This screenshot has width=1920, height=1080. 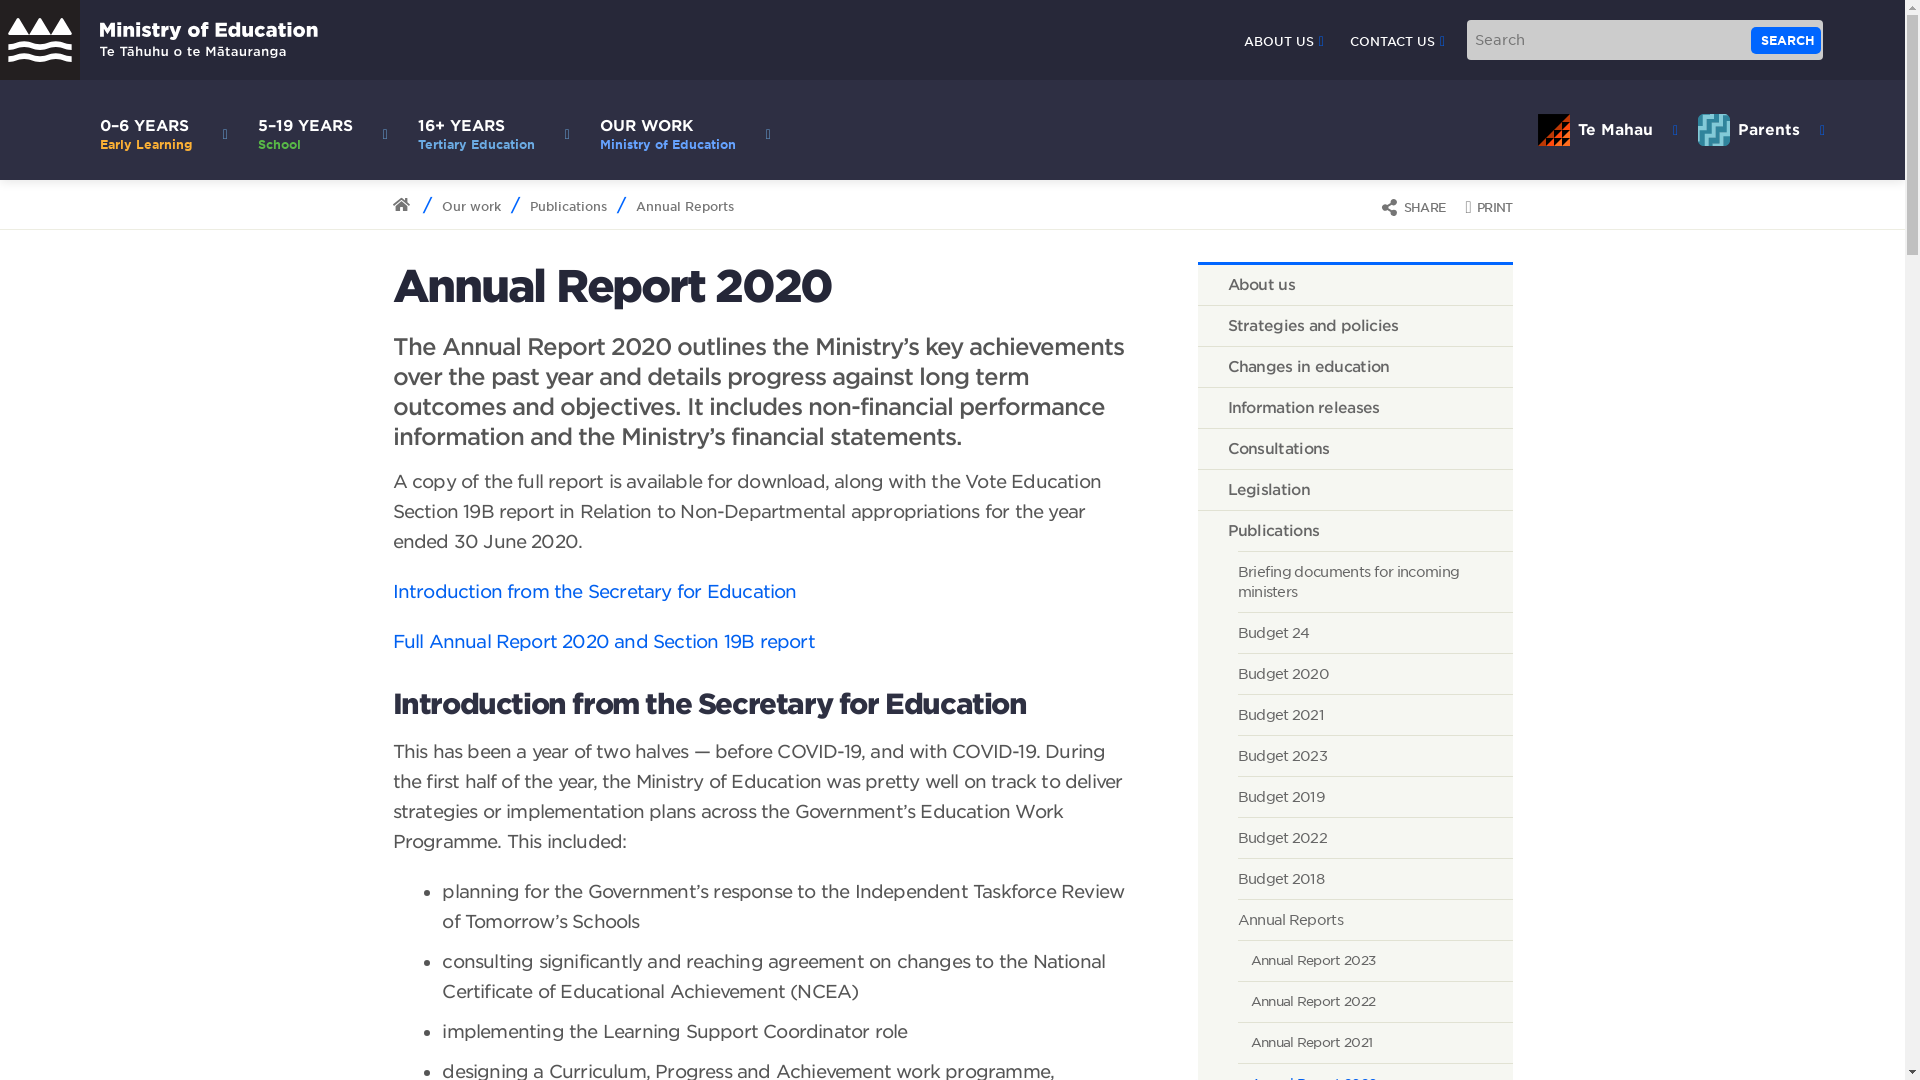 I want to click on Link to Ministry of Education New Zealand home page., so click(x=1284, y=41).